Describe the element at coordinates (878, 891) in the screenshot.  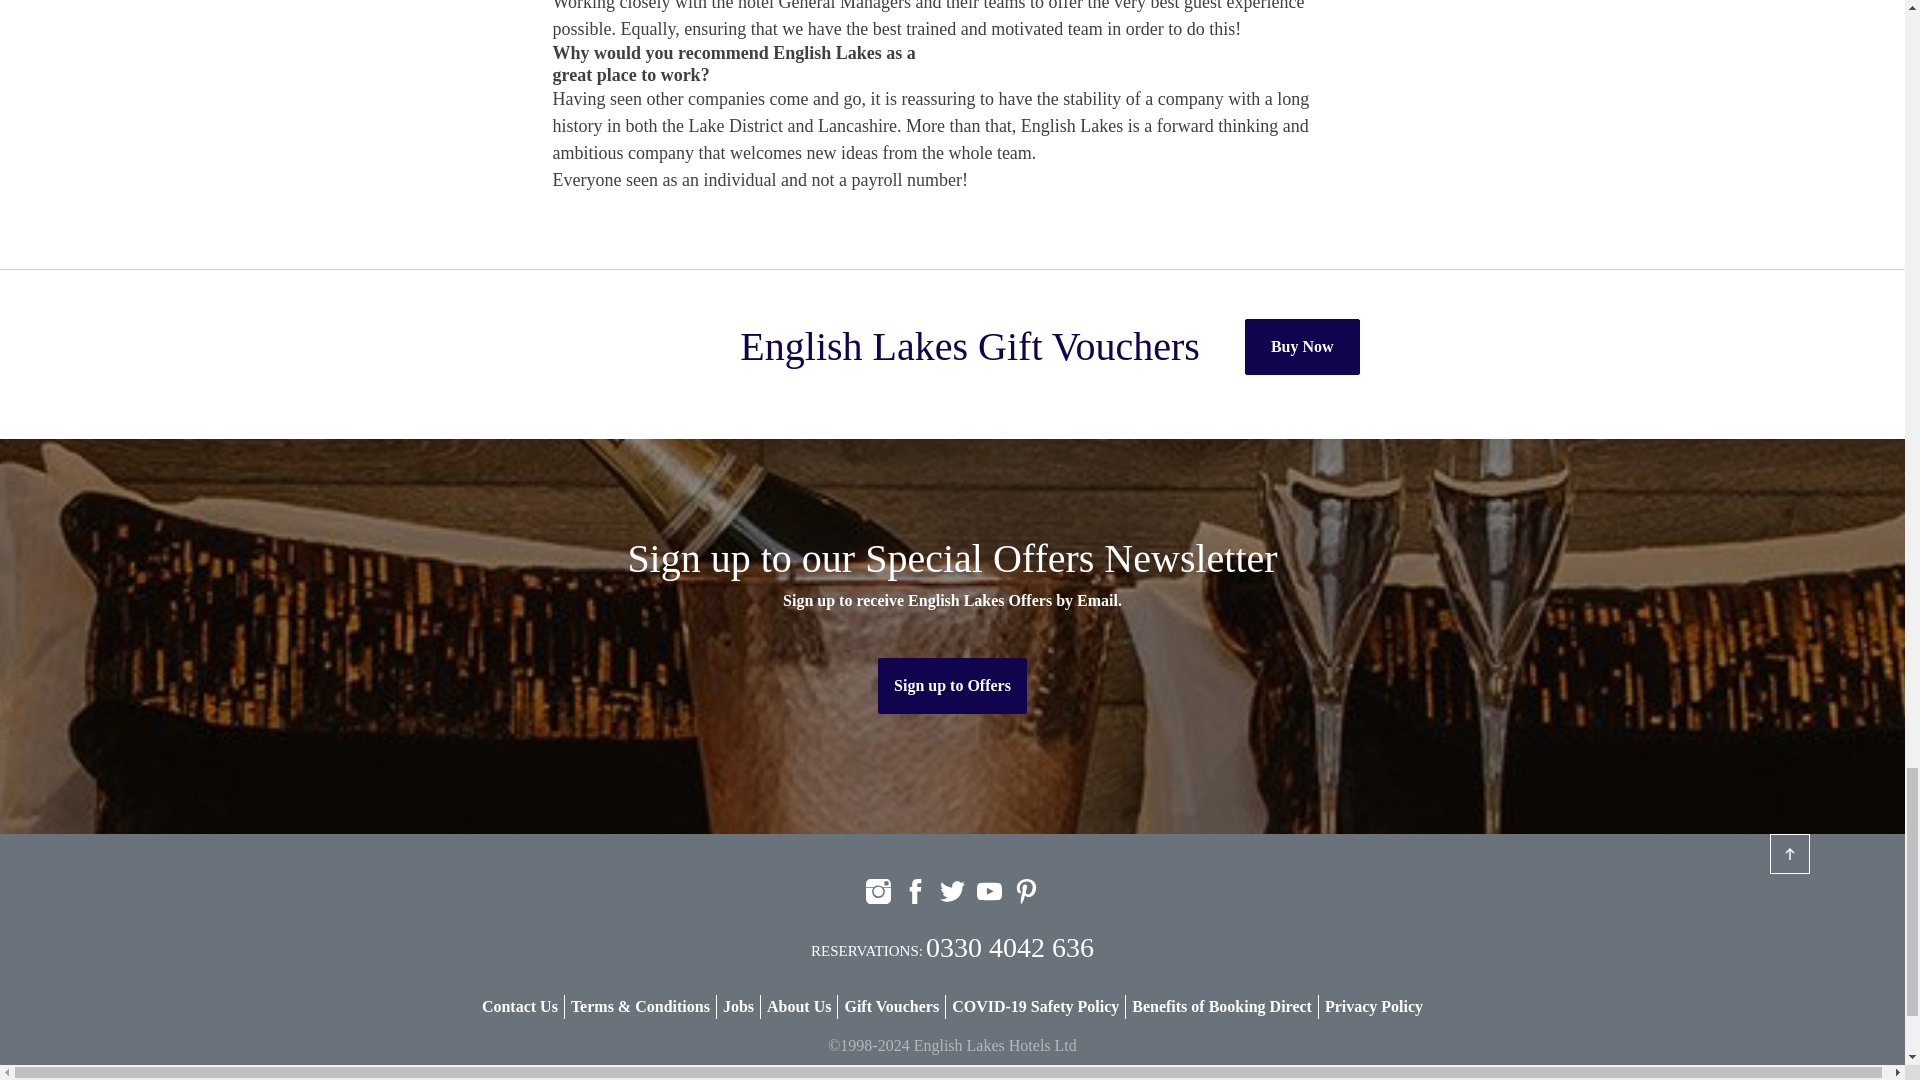
I see `Instagram` at that location.